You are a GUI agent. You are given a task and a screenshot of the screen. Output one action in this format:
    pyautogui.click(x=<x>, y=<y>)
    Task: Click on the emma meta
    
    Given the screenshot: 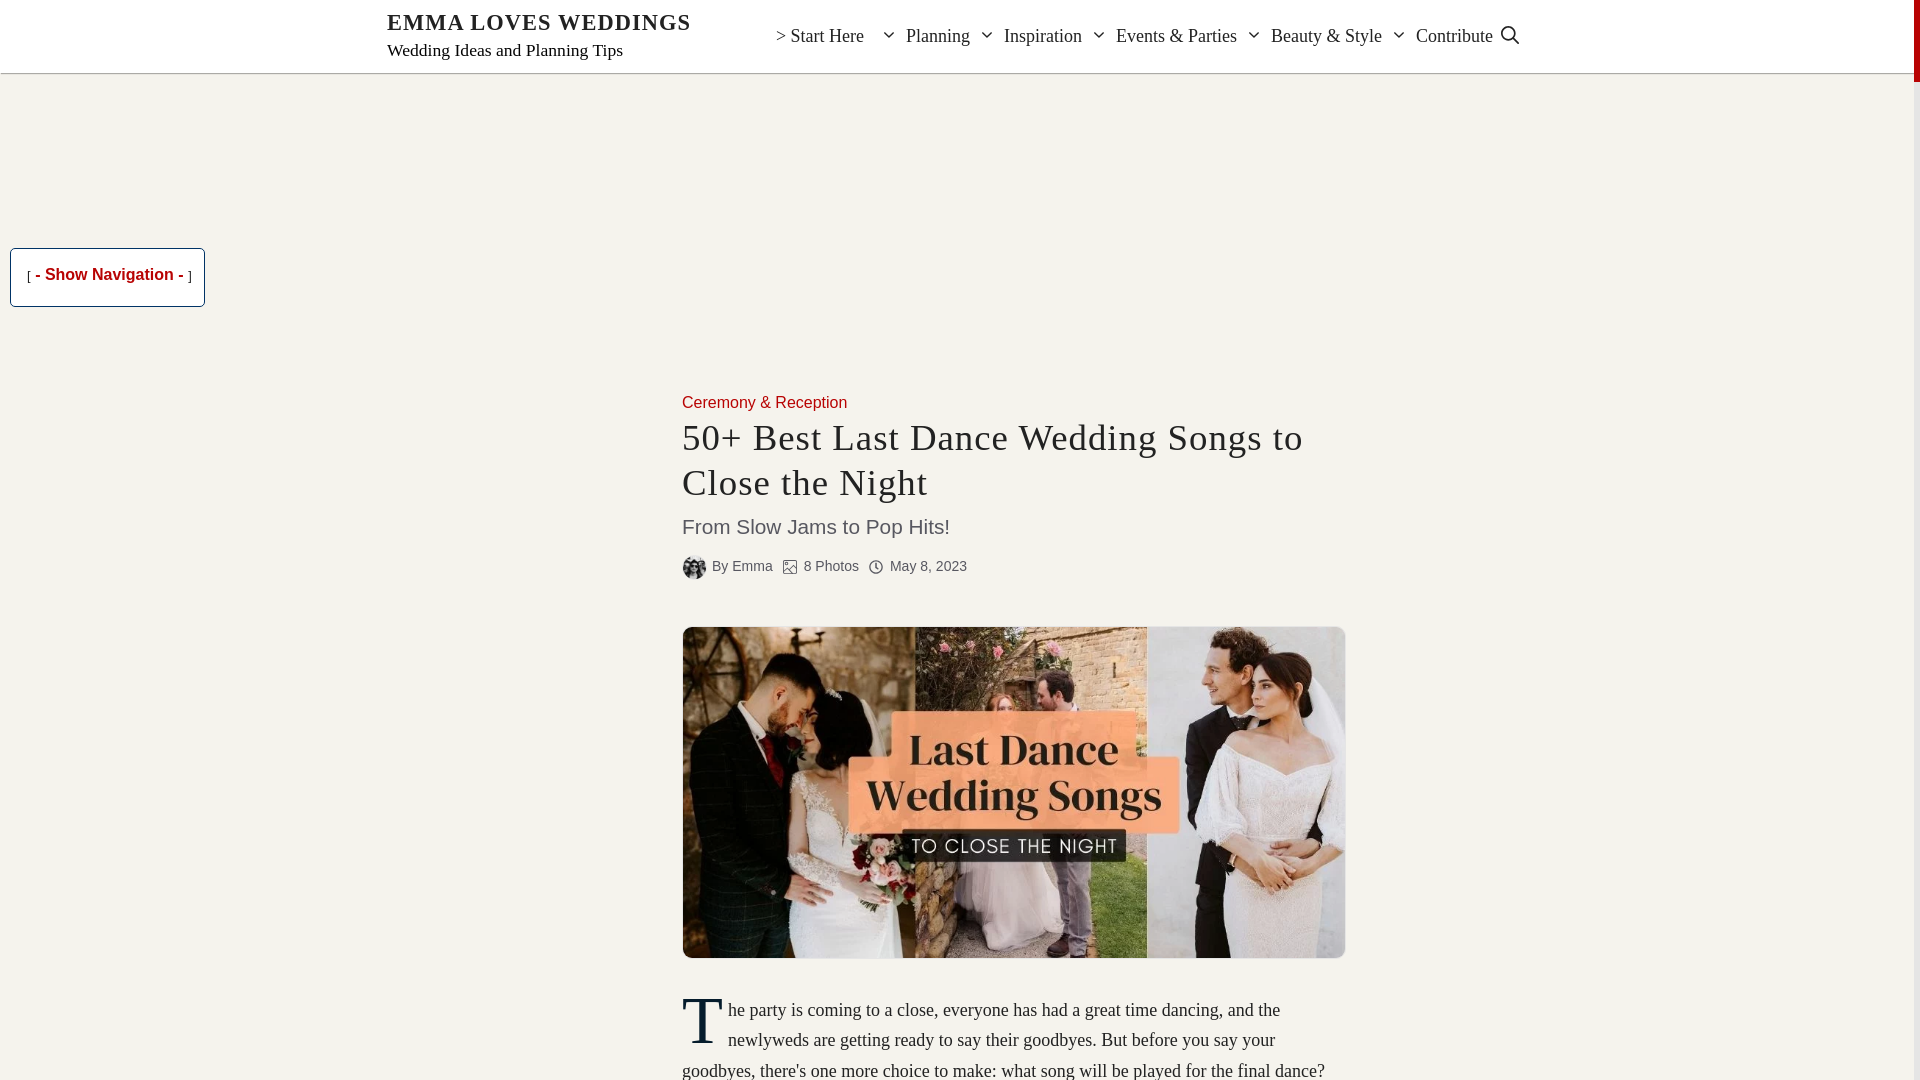 What is the action you would take?
    pyautogui.click(x=694, y=567)
    